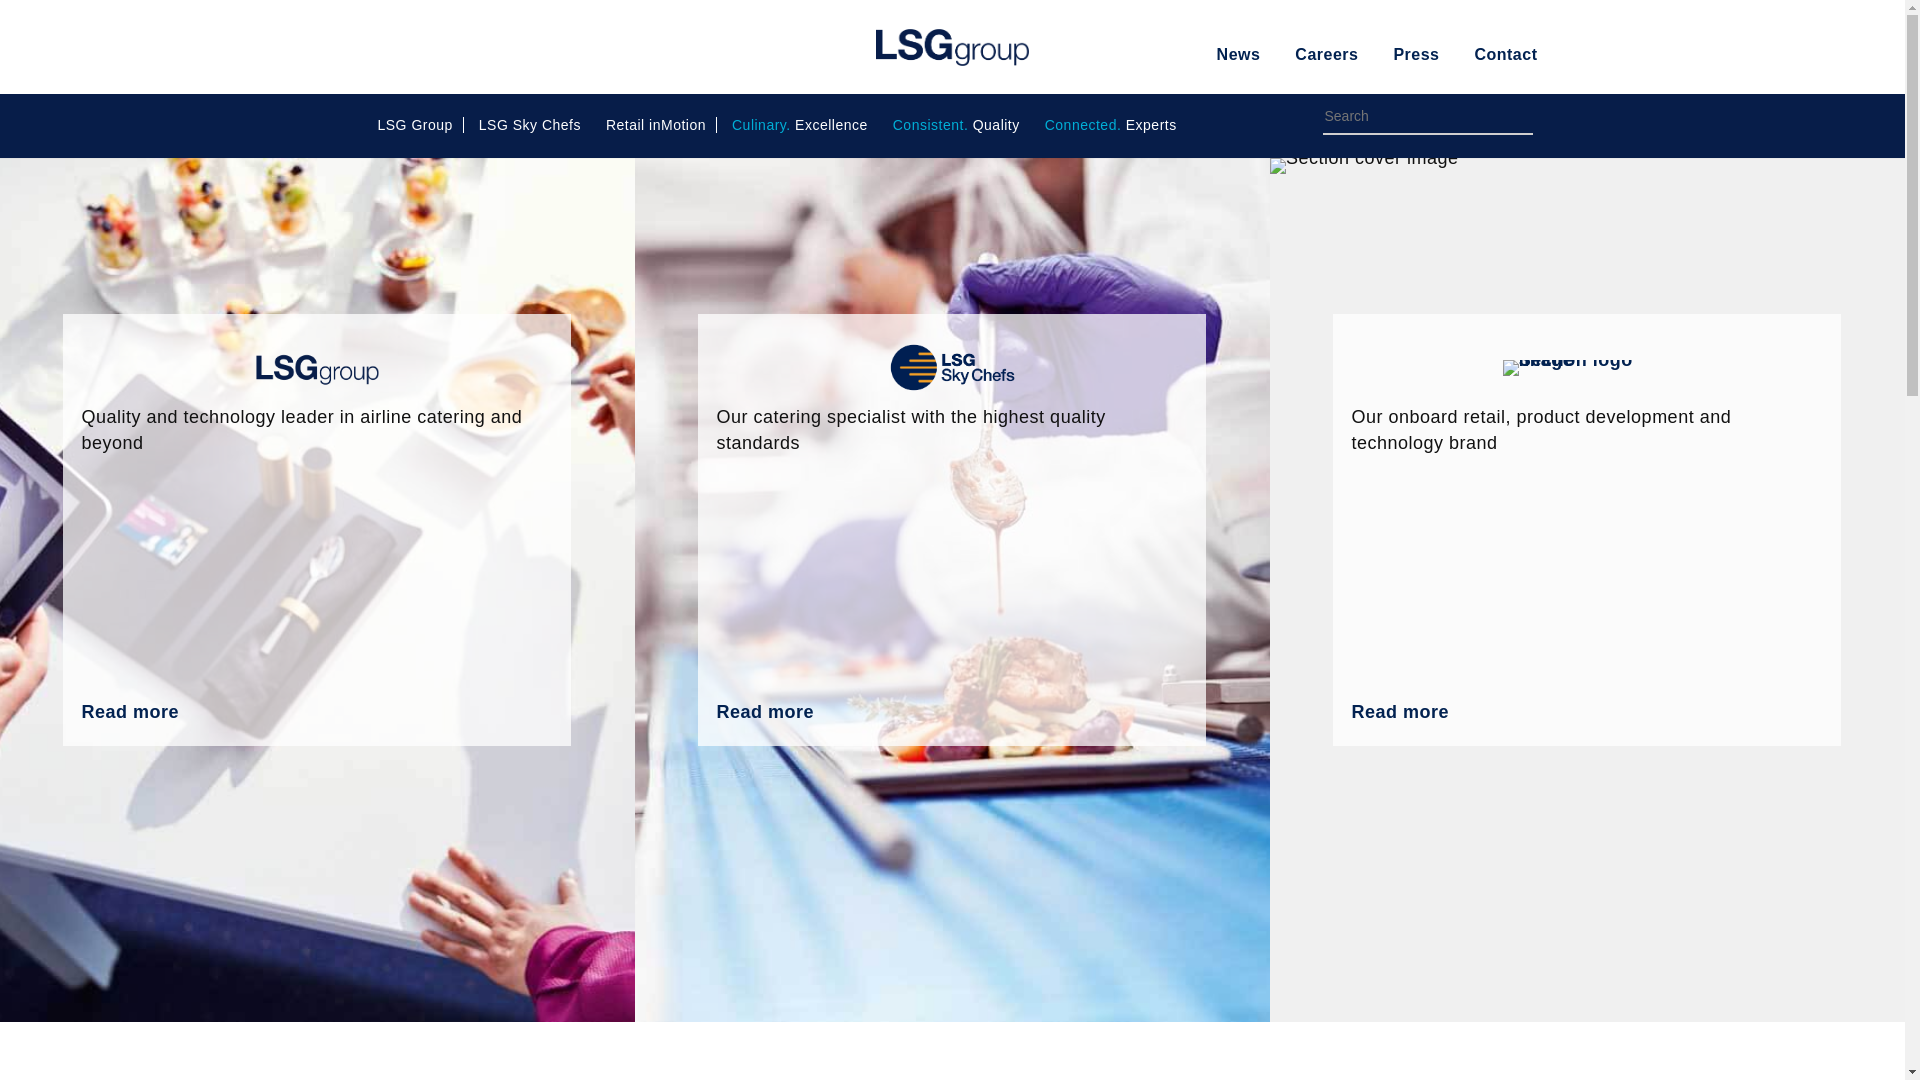 The width and height of the screenshot is (1920, 1080). I want to click on Press, so click(1416, 54).